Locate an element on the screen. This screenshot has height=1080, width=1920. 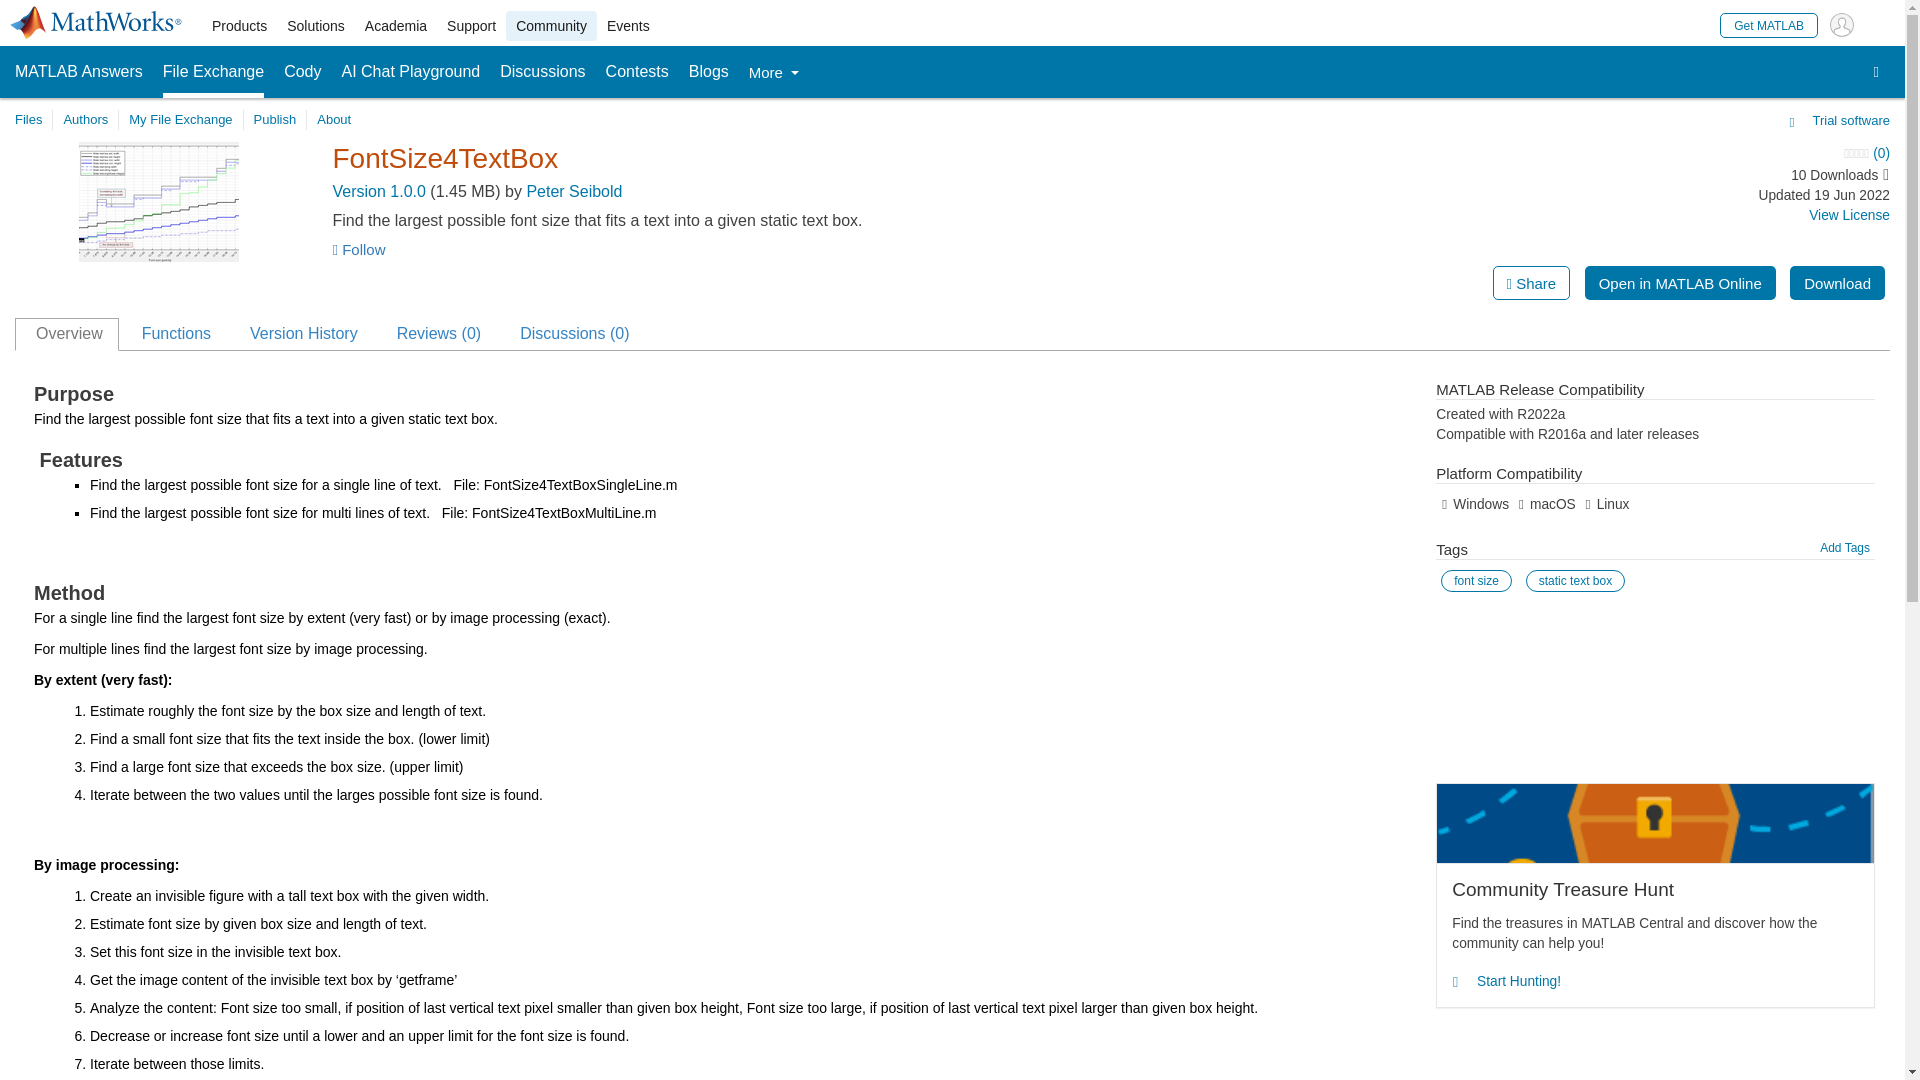
Contests is located at coordinates (637, 72).